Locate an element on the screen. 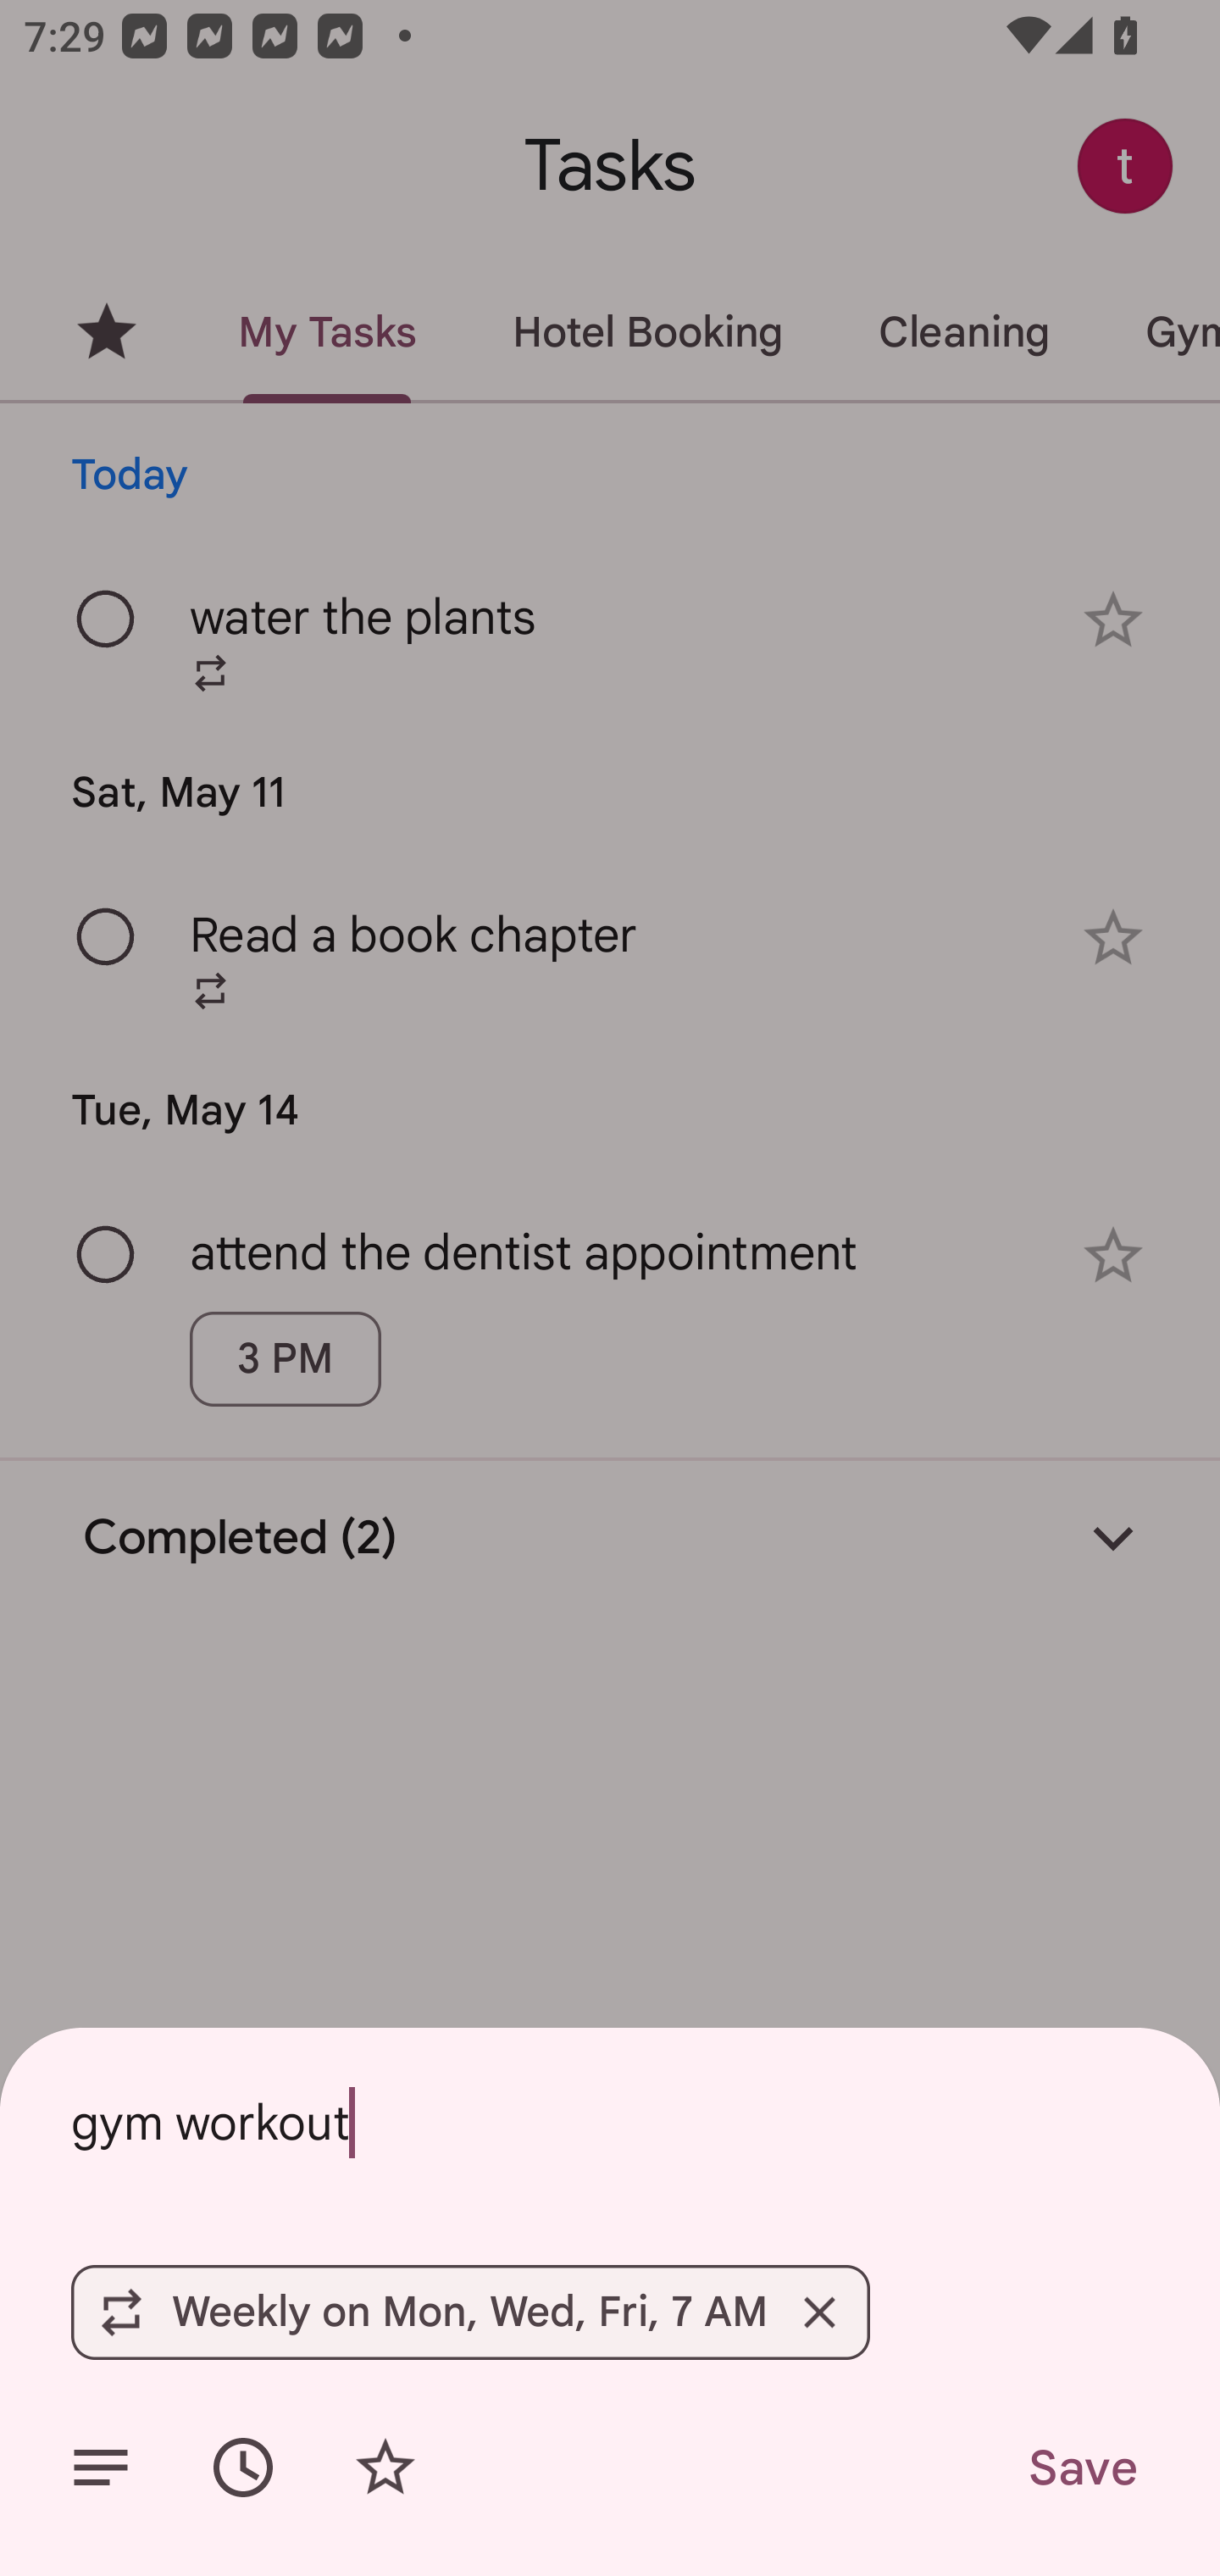  gym workout is located at coordinates (610, 2122).